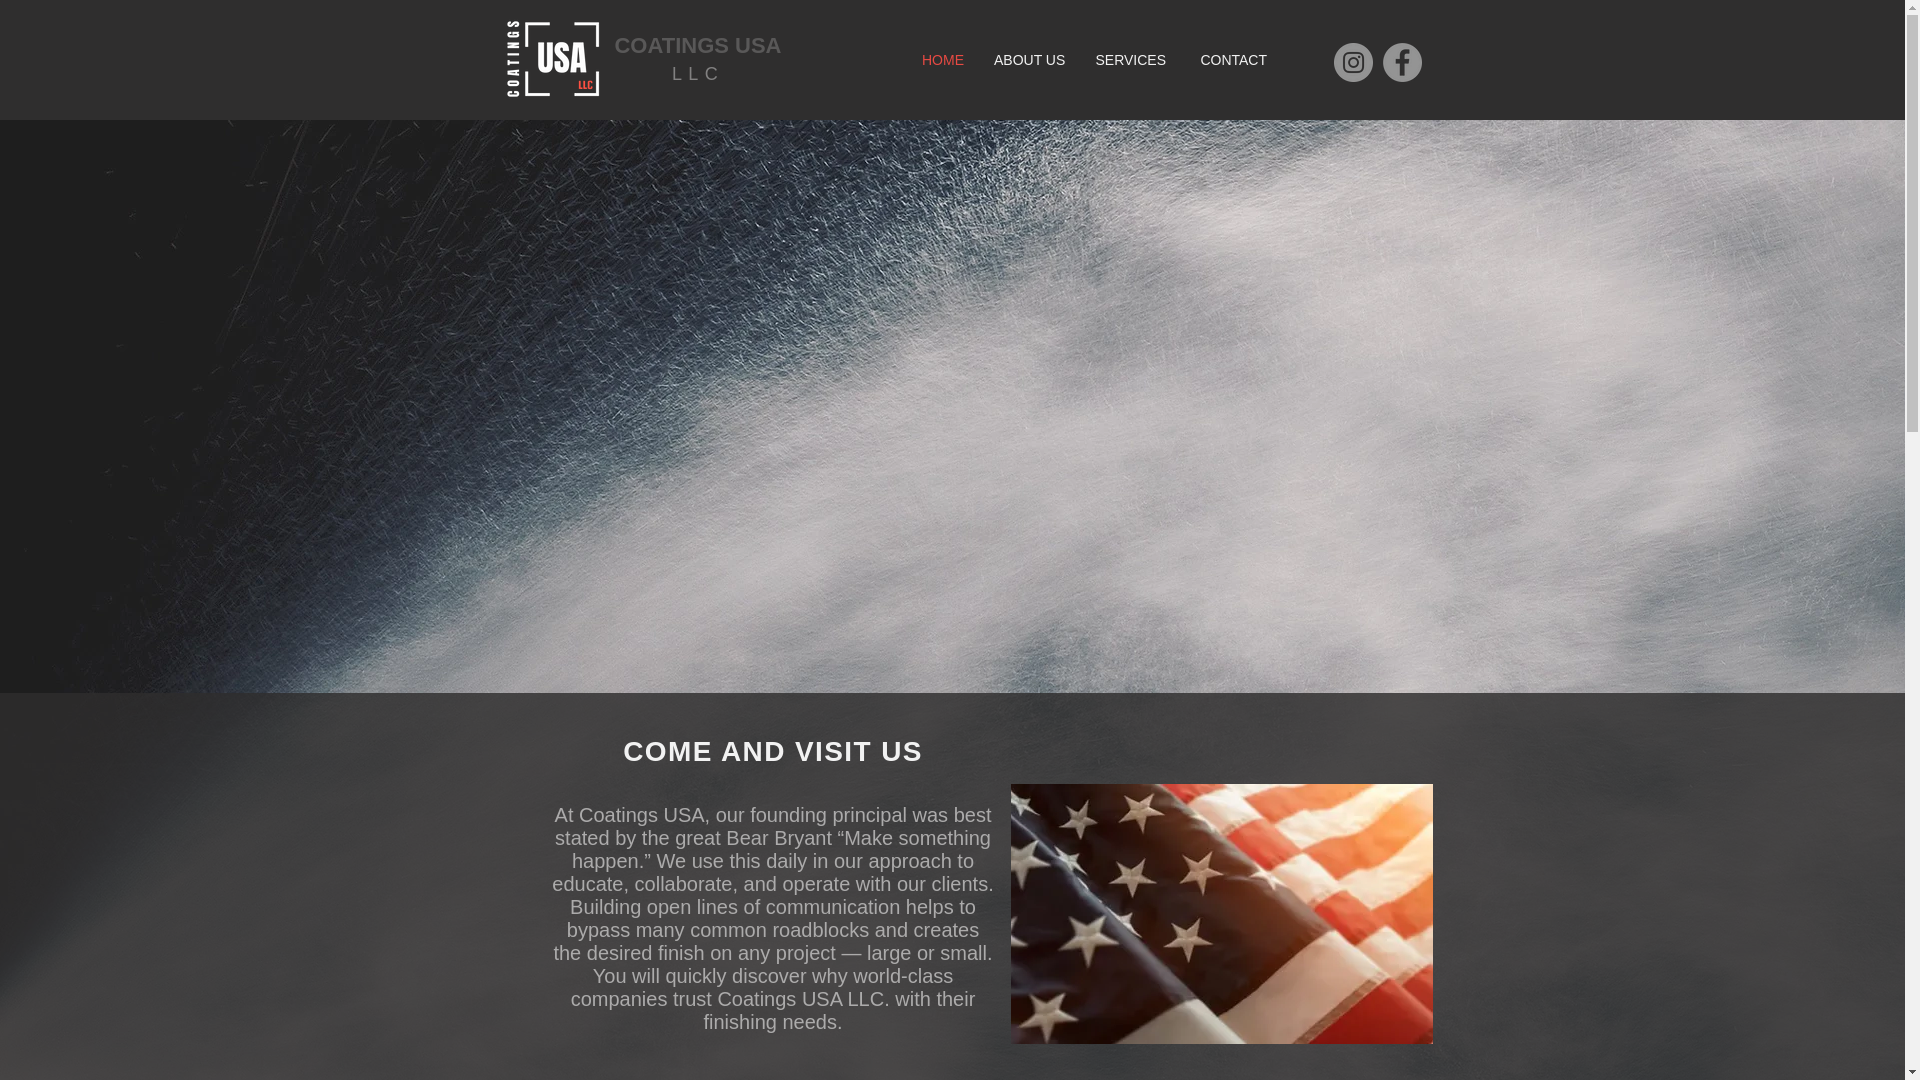 The image size is (1920, 1080). Describe the element at coordinates (698, 74) in the screenshot. I see `LLC` at that location.